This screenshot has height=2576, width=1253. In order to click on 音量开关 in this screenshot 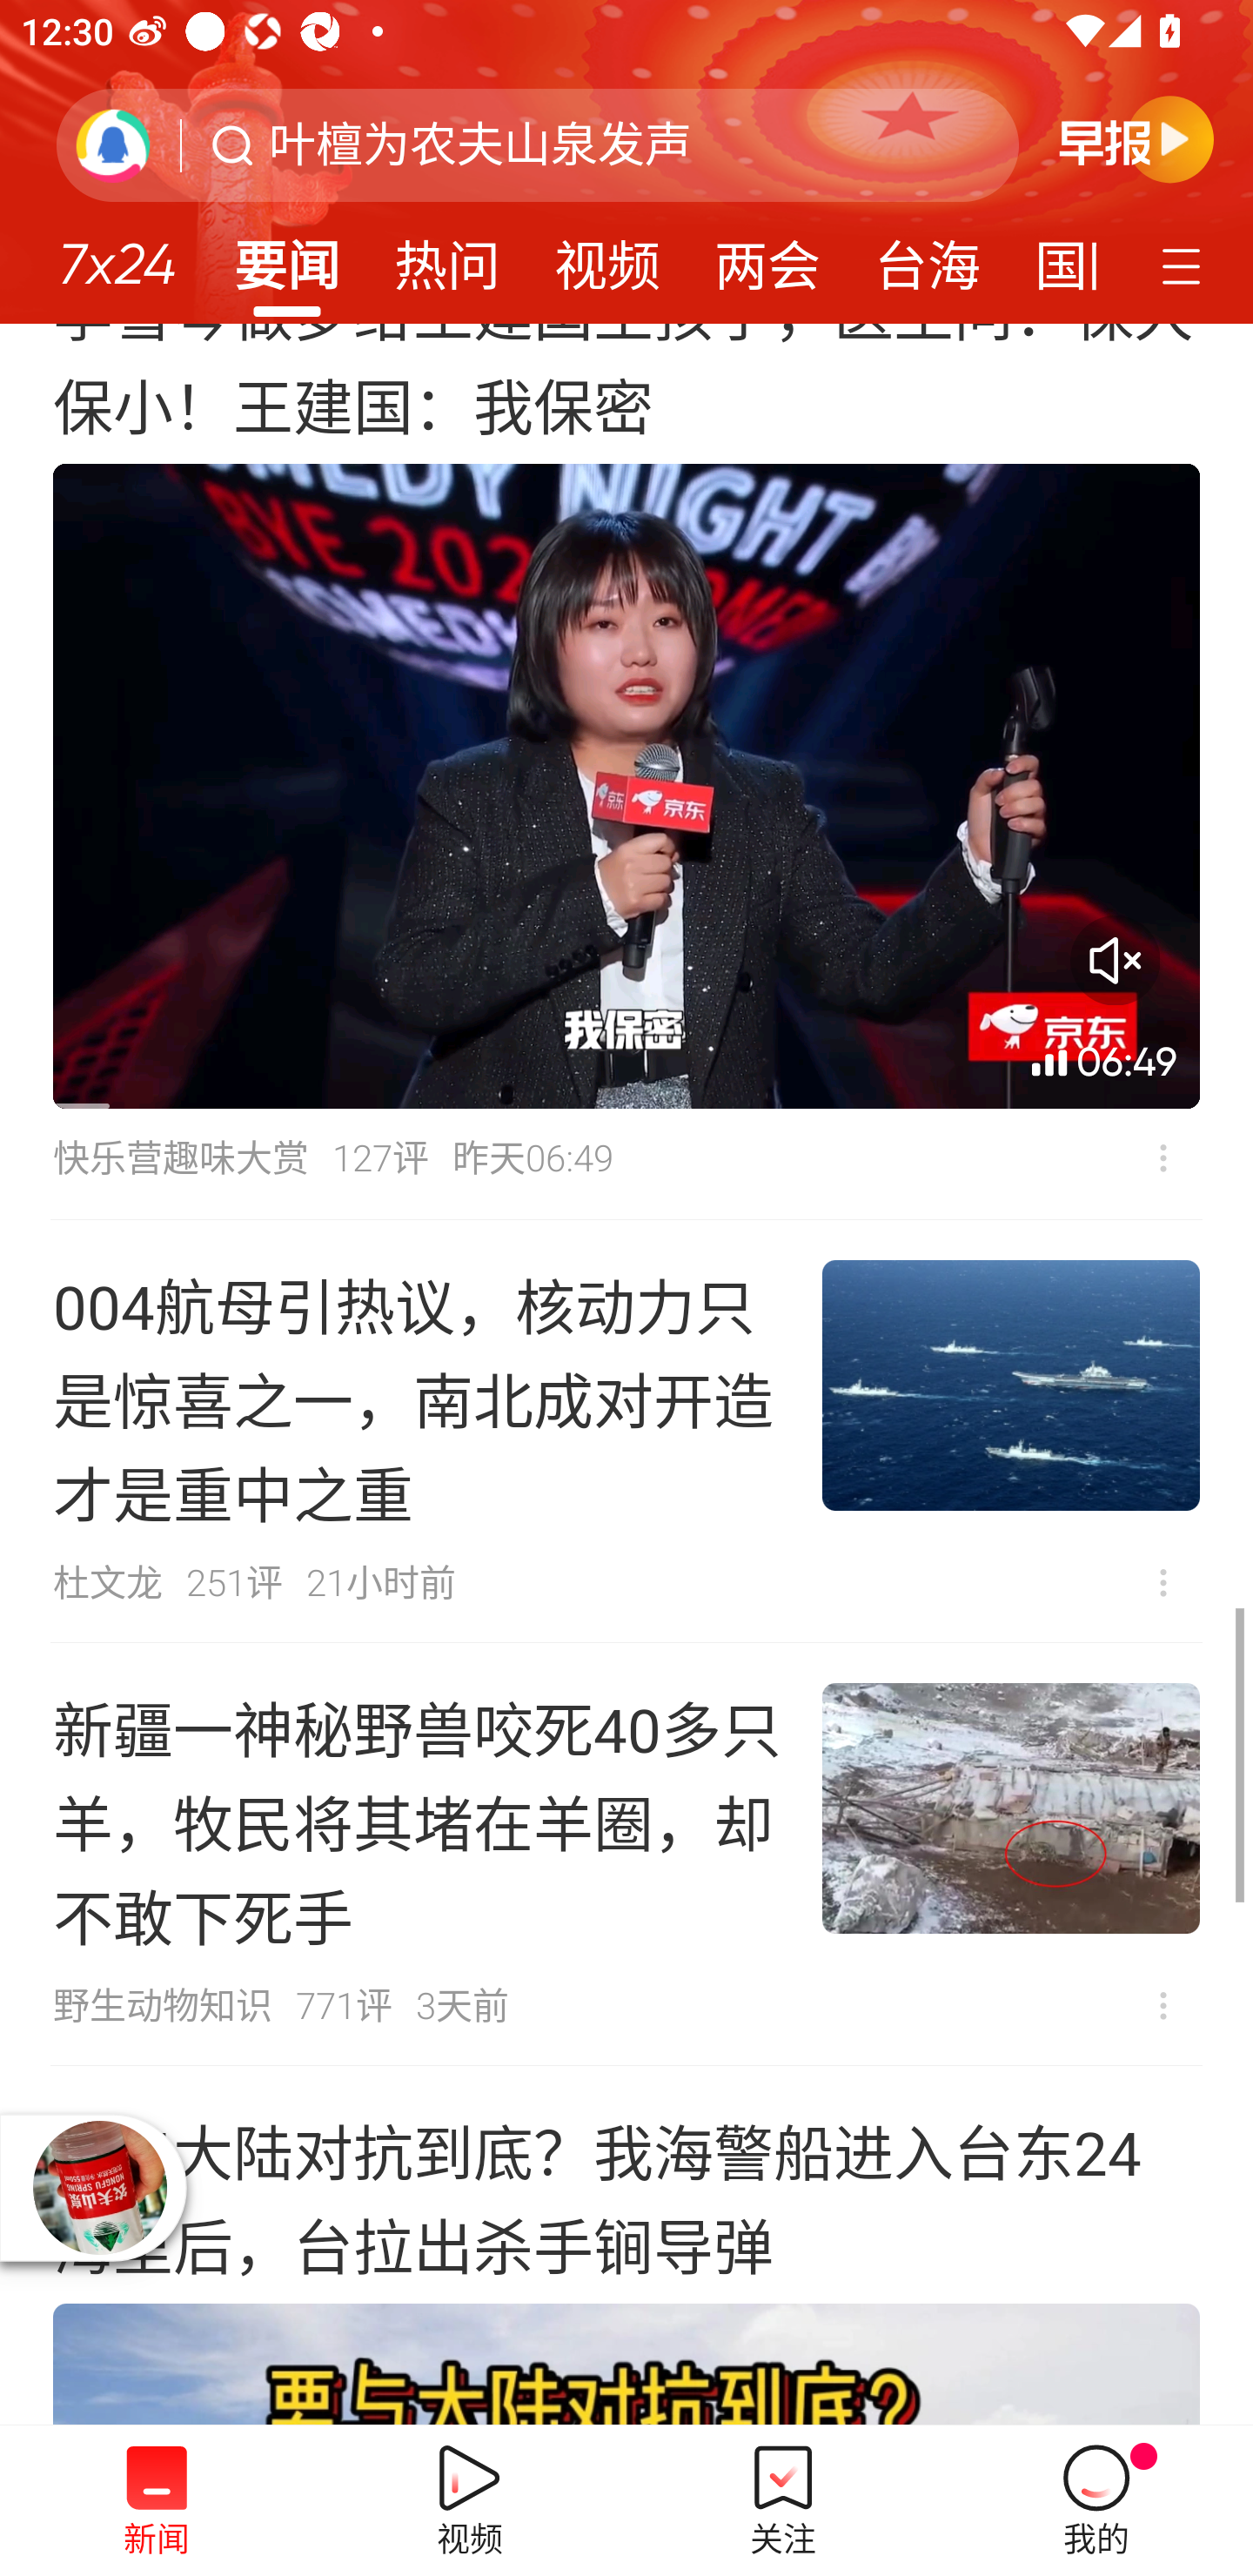, I will do `click(1115, 959)`.